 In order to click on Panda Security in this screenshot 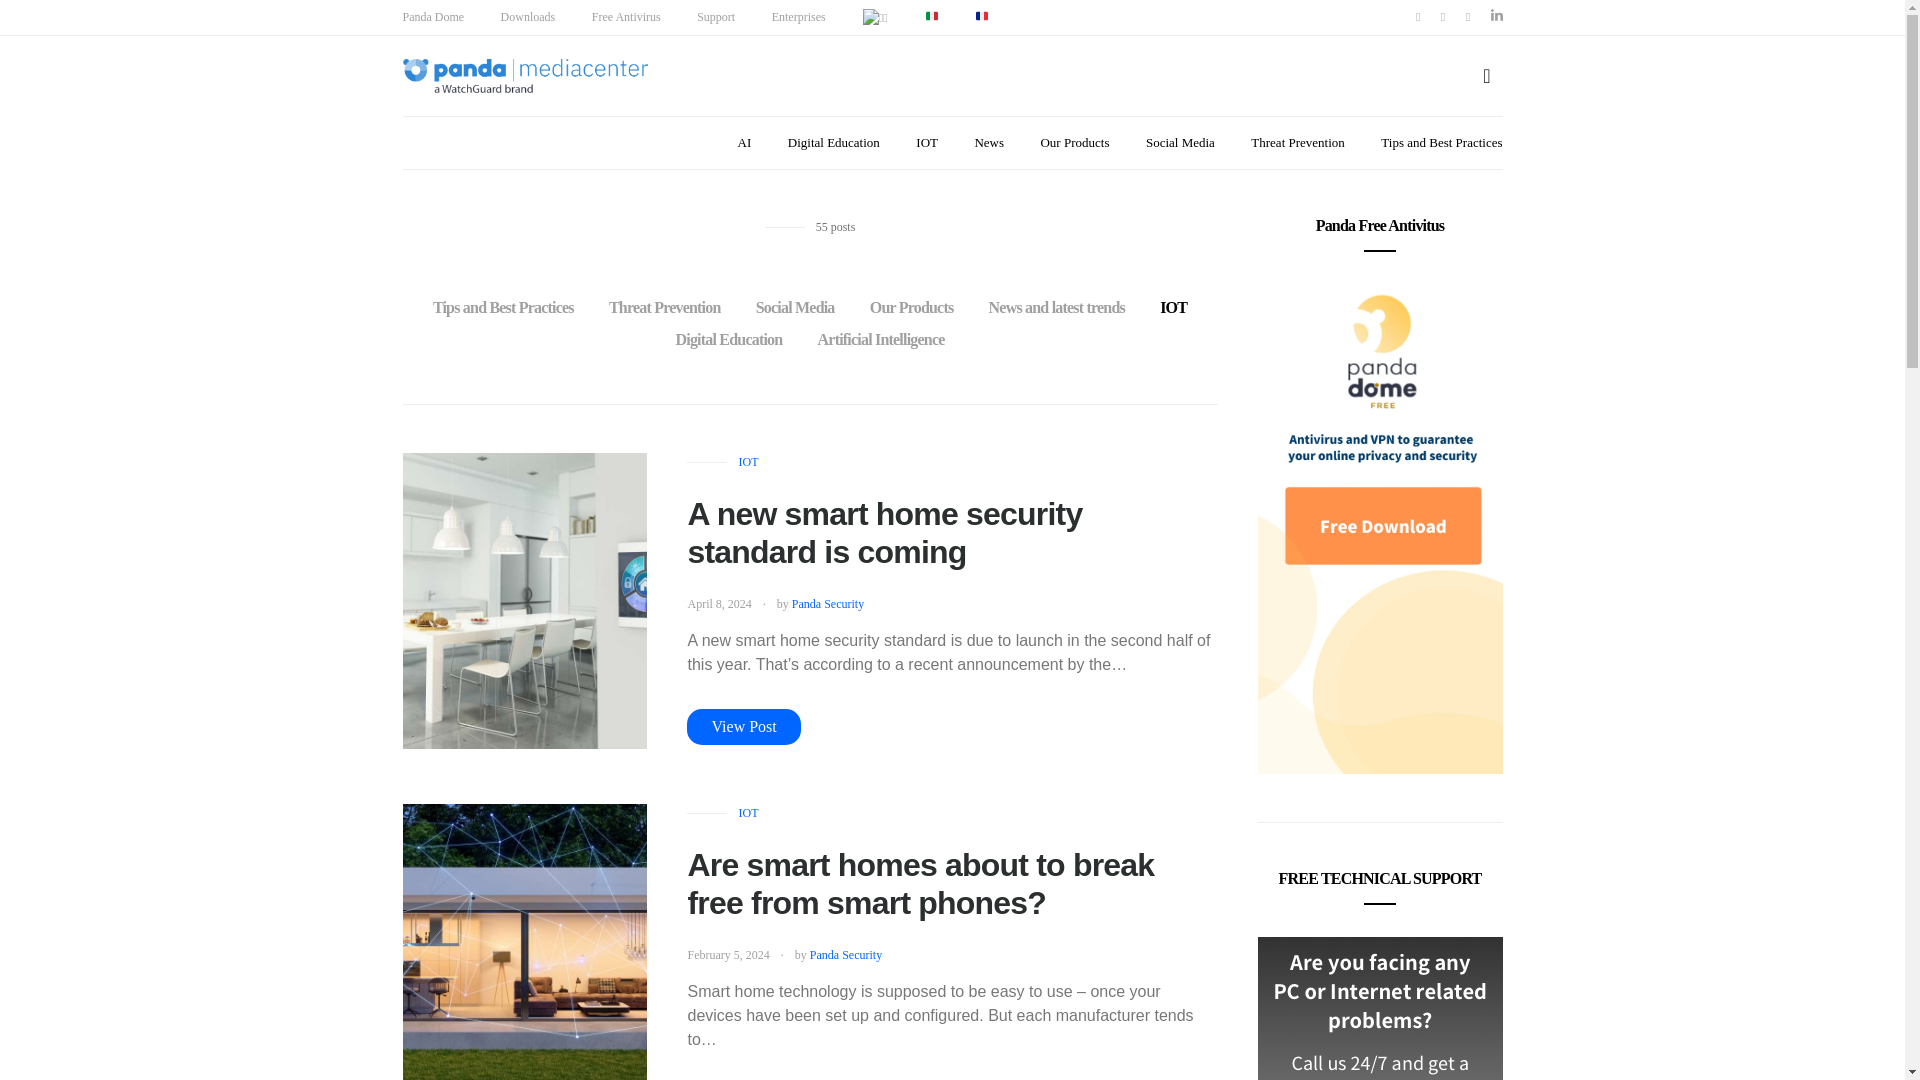, I will do `click(828, 604)`.